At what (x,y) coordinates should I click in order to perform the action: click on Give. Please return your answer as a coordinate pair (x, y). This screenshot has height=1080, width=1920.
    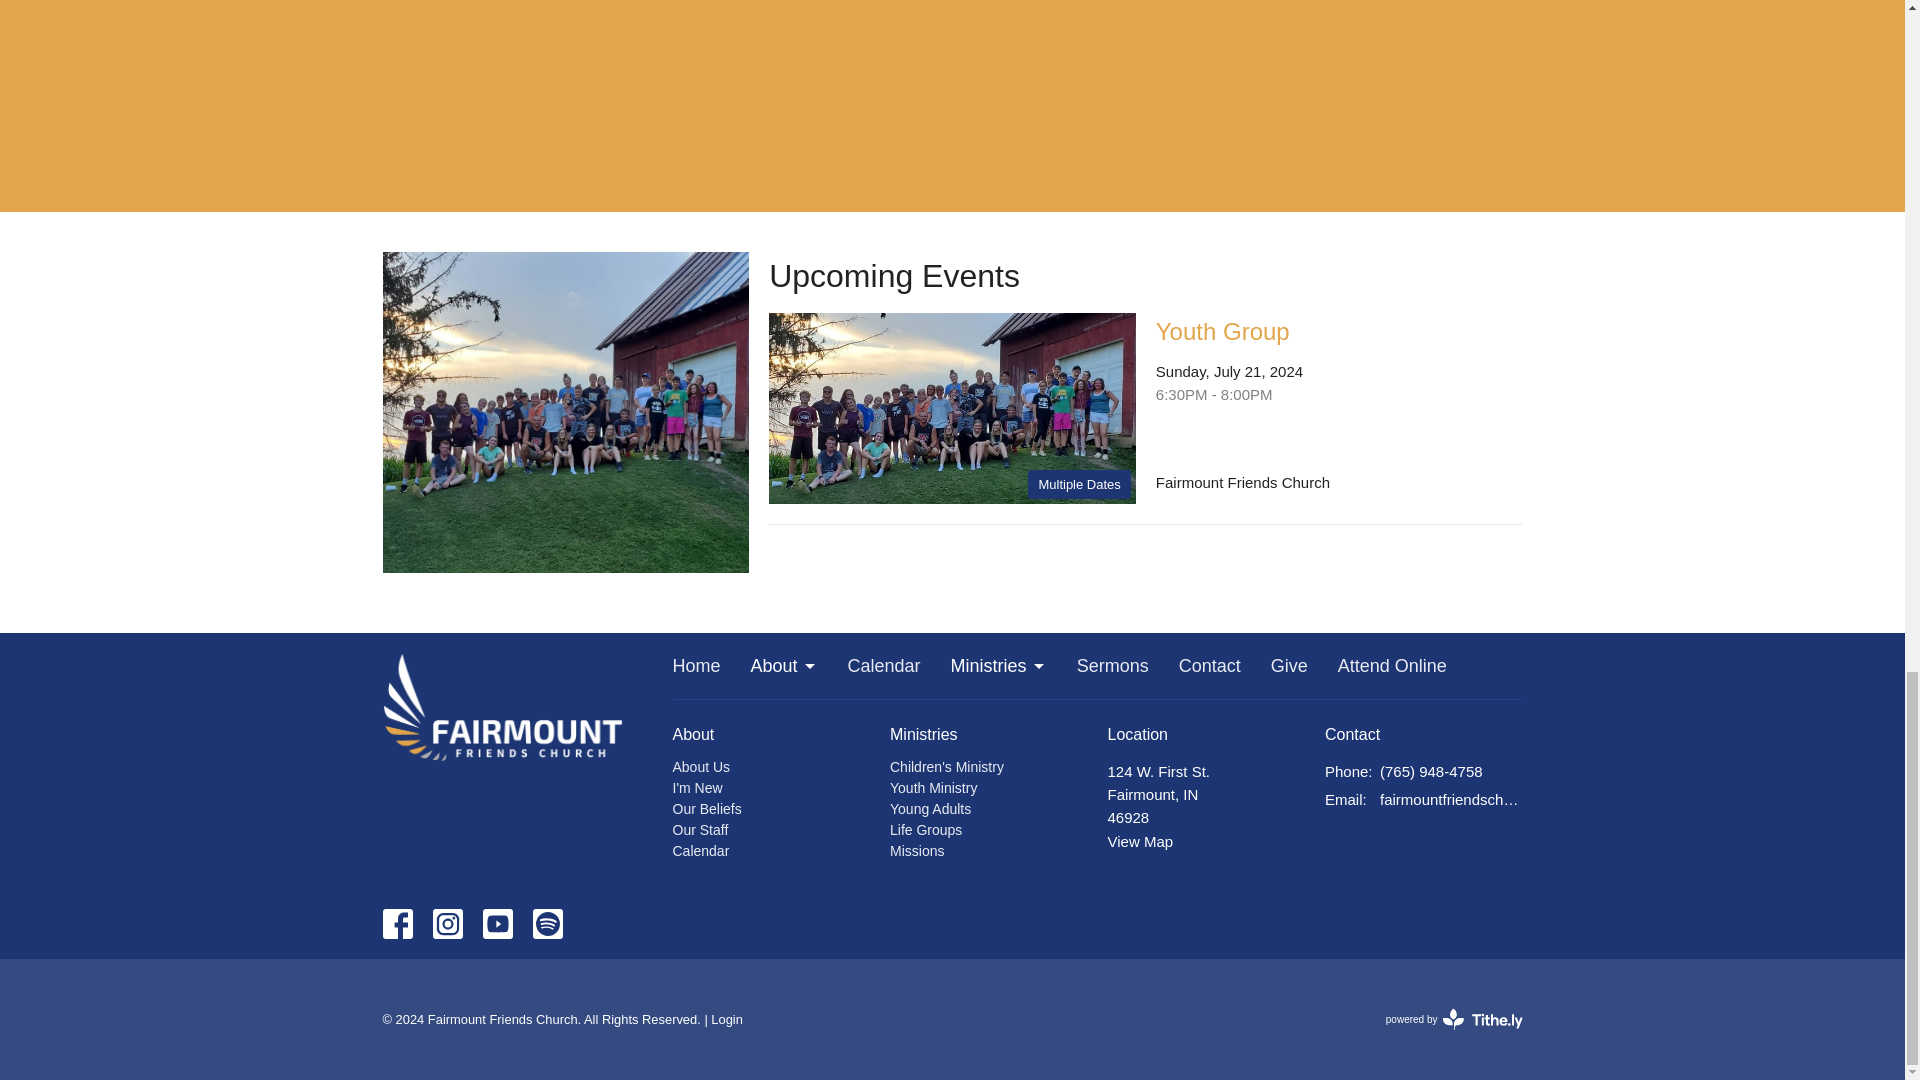
    Looking at the image, I should click on (1289, 667).